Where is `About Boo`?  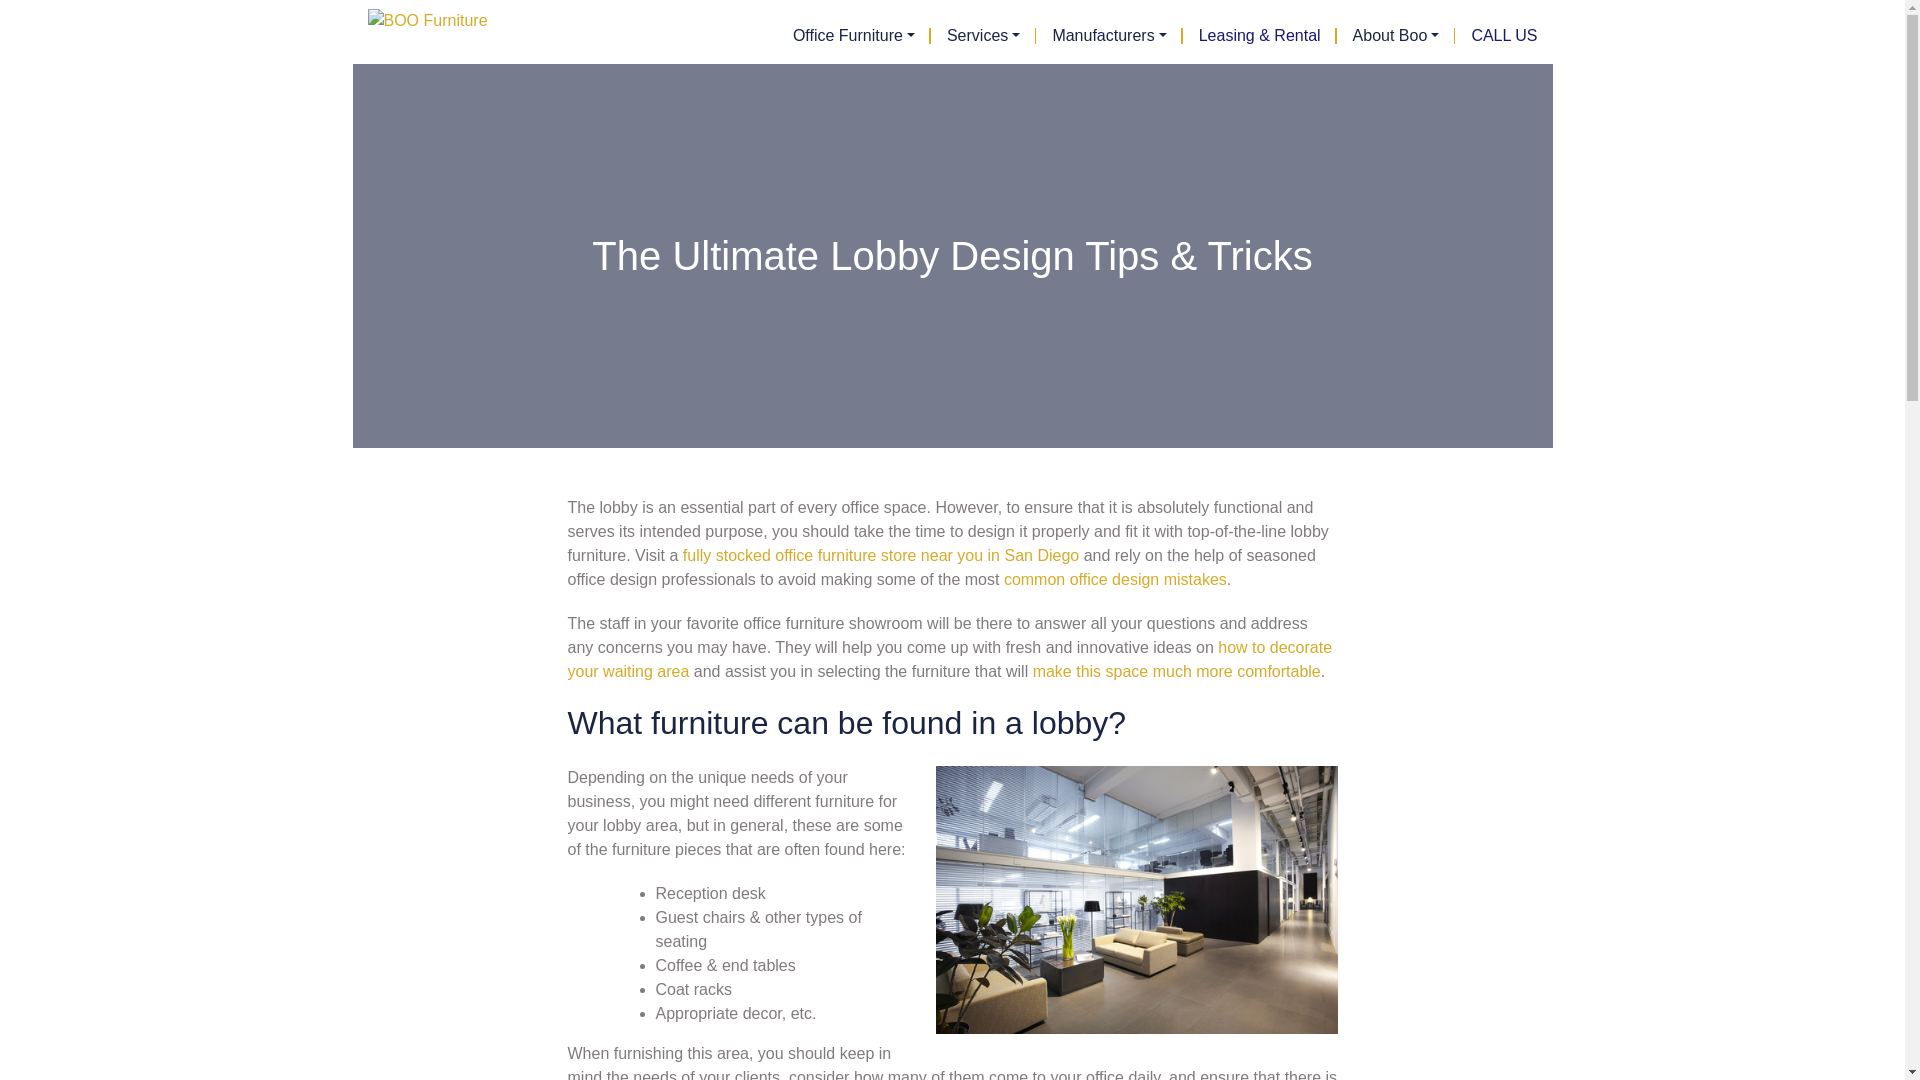
About Boo is located at coordinates (1396, 36).